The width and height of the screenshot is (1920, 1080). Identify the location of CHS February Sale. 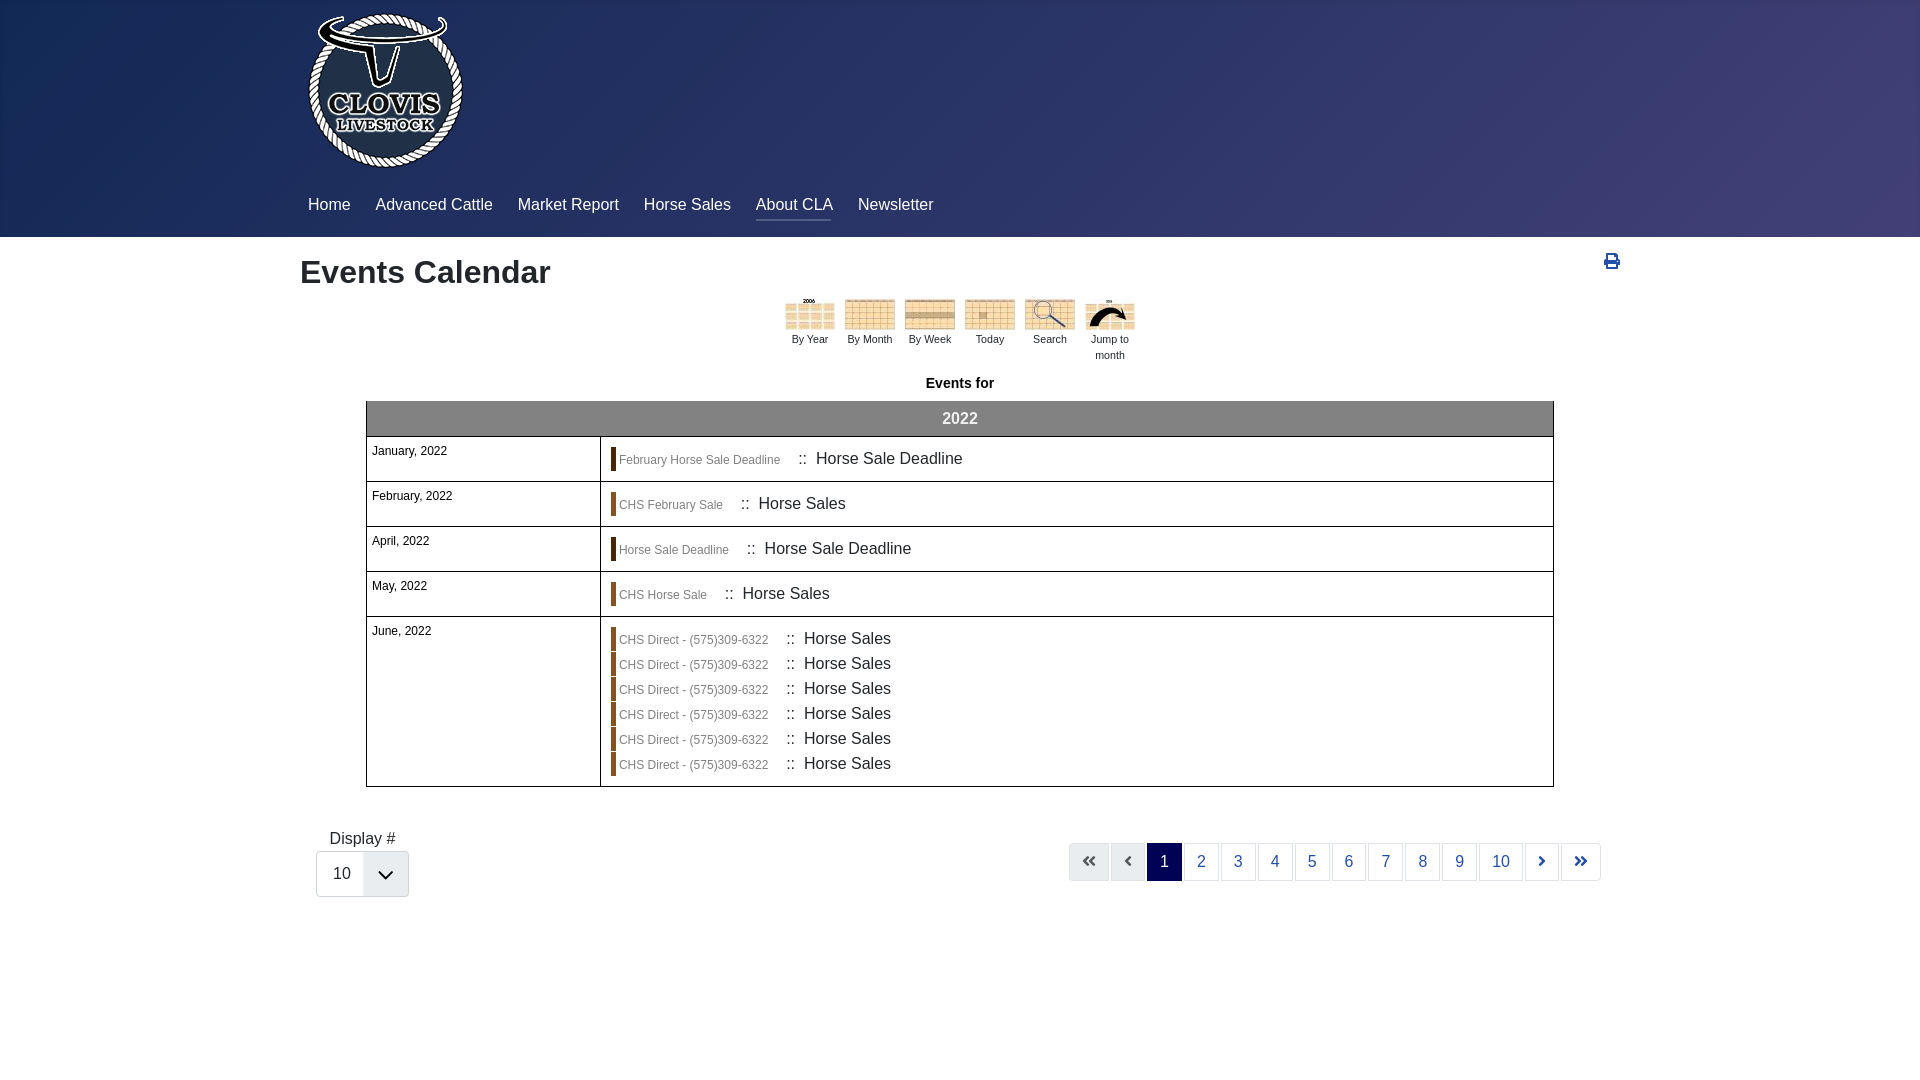
(671, 505).